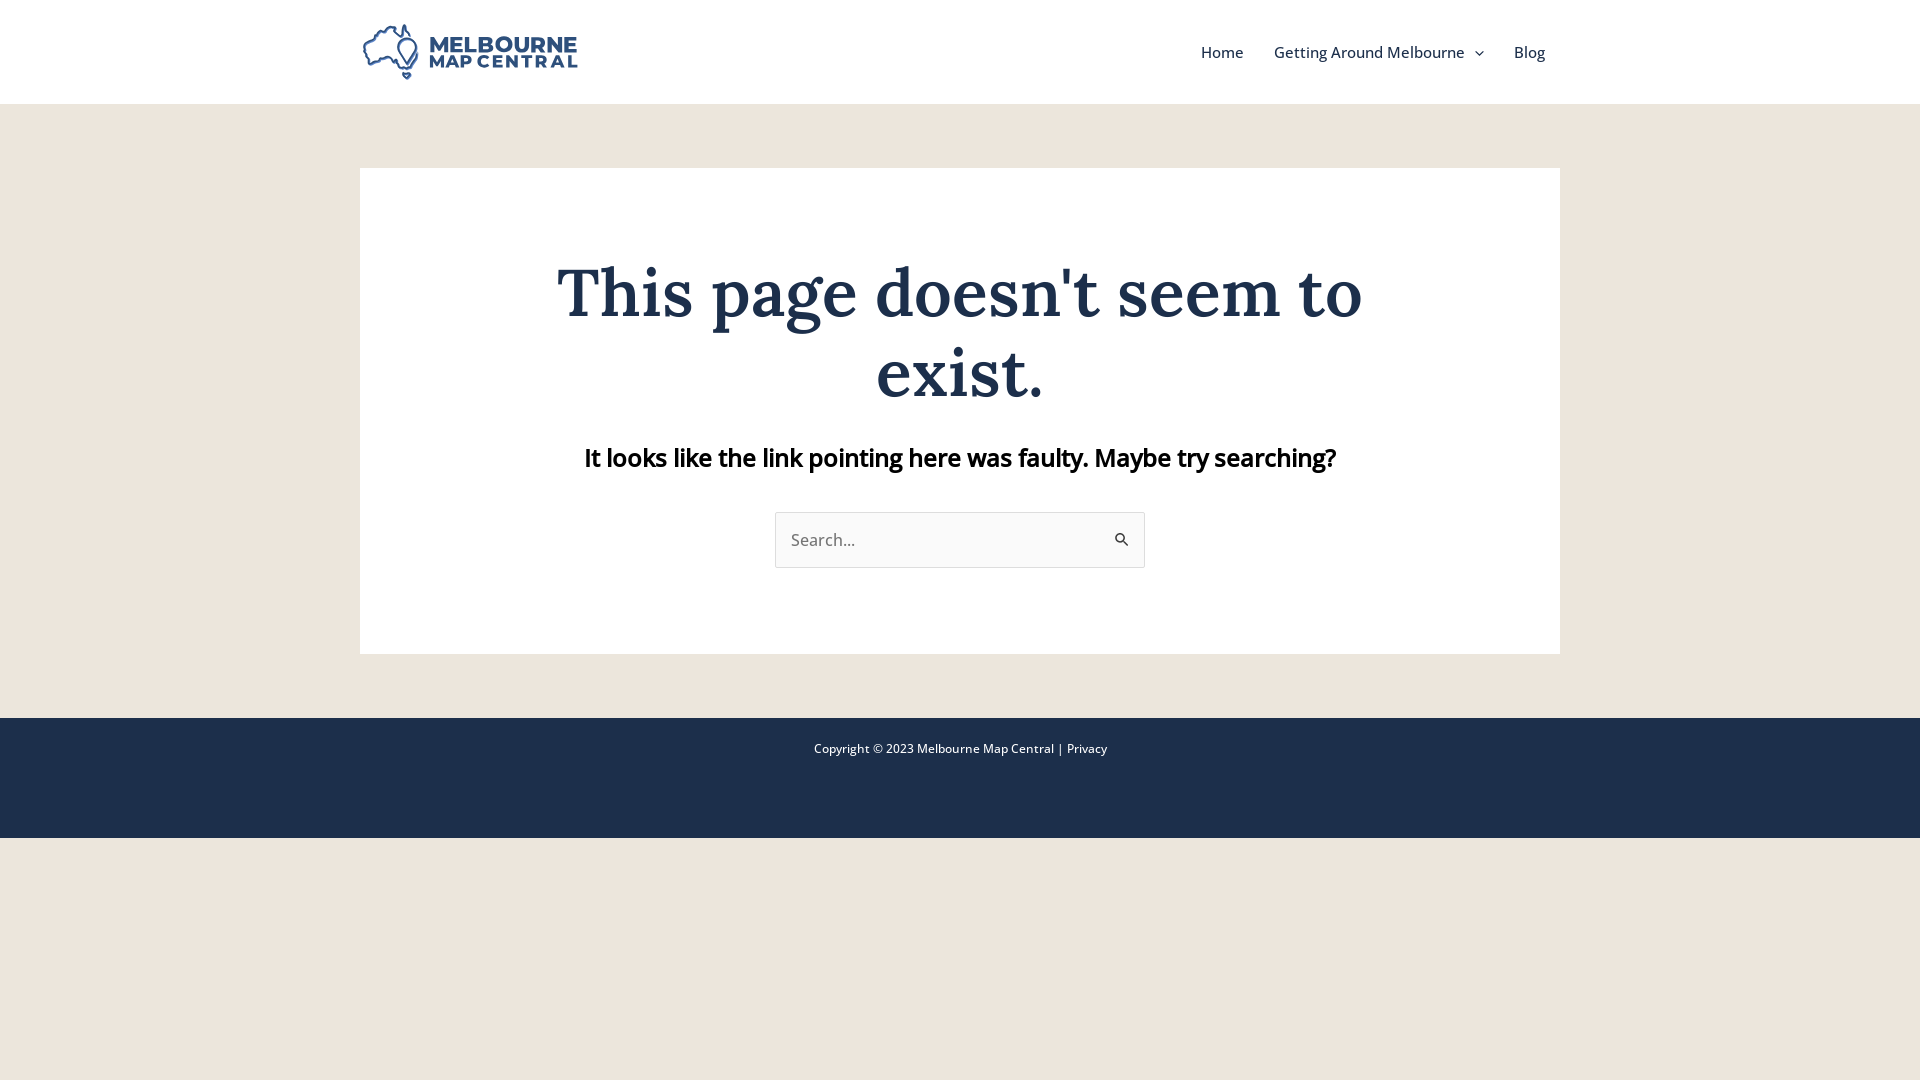  Describe the element at coordinates (1530, 52) in the screenshot. I see `Blog` at that location.